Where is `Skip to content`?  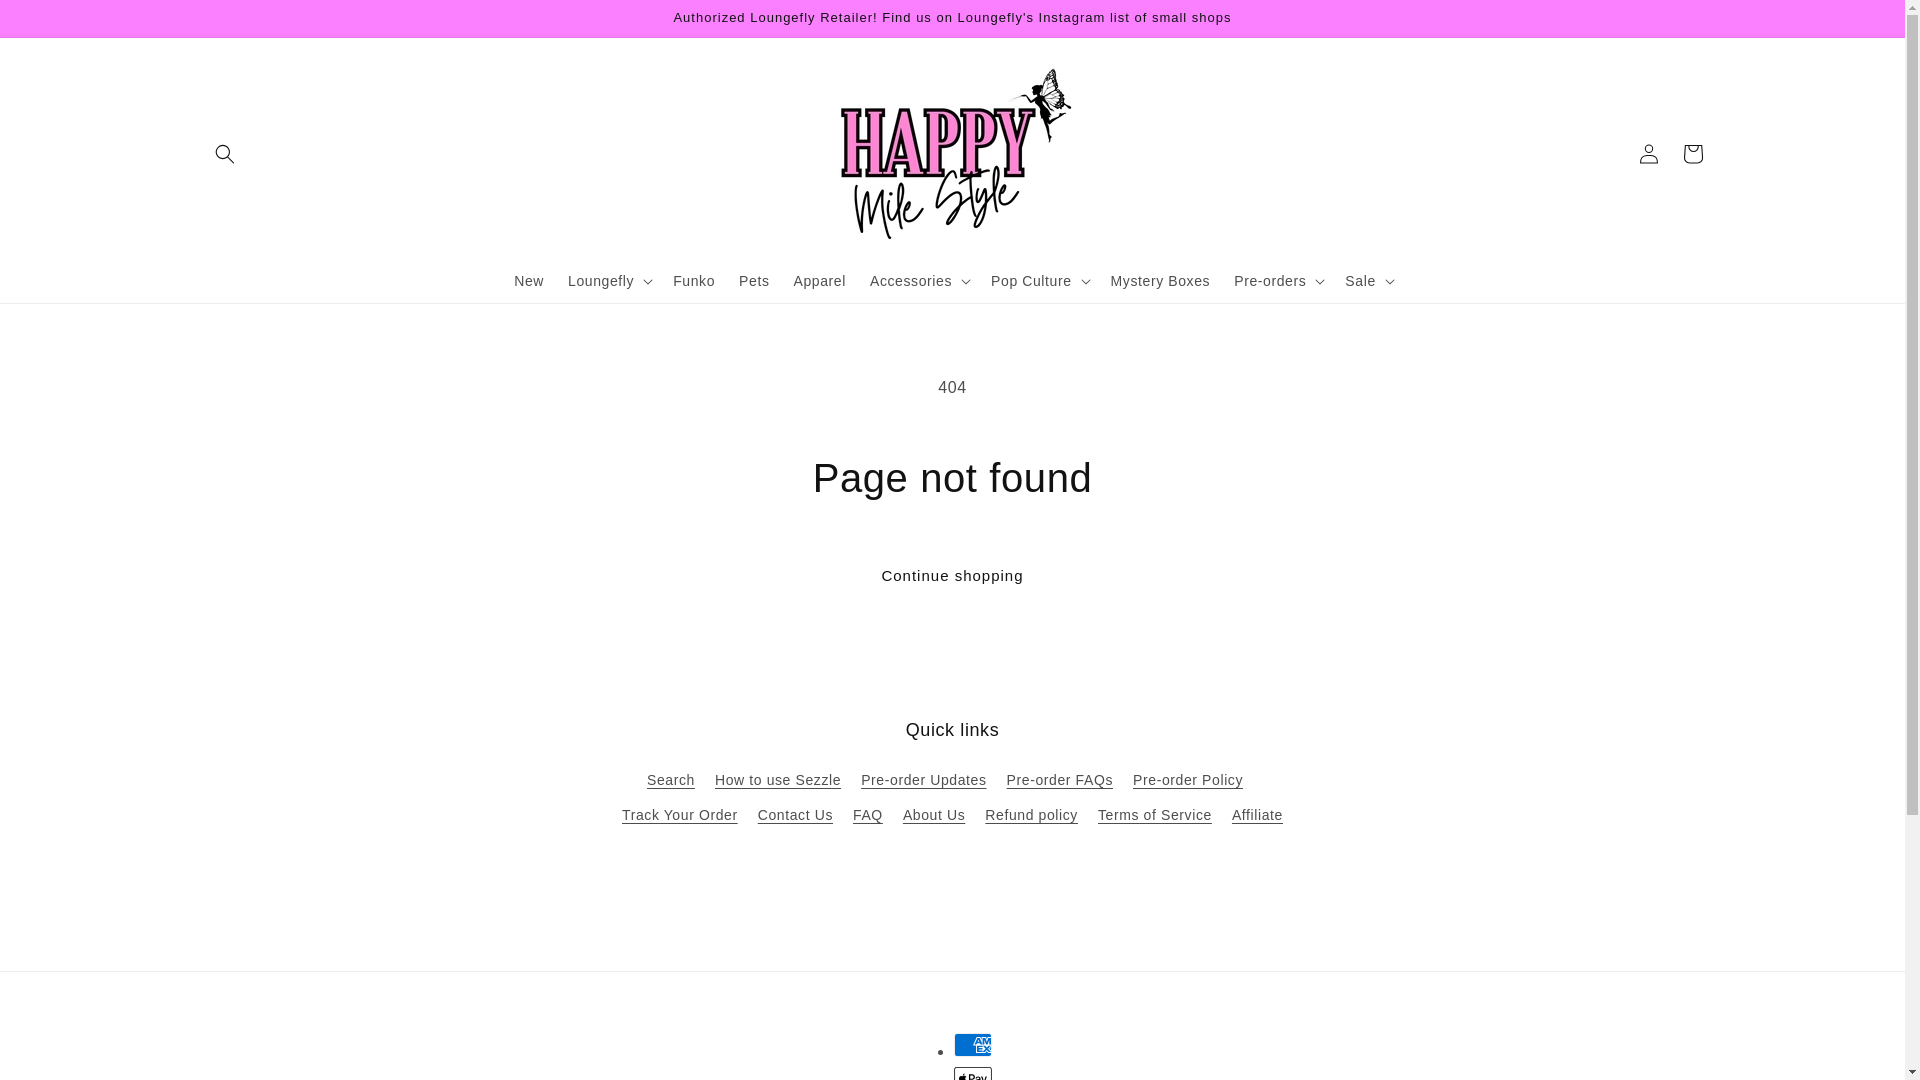
Skip to content is located at coordinates (60, 22).